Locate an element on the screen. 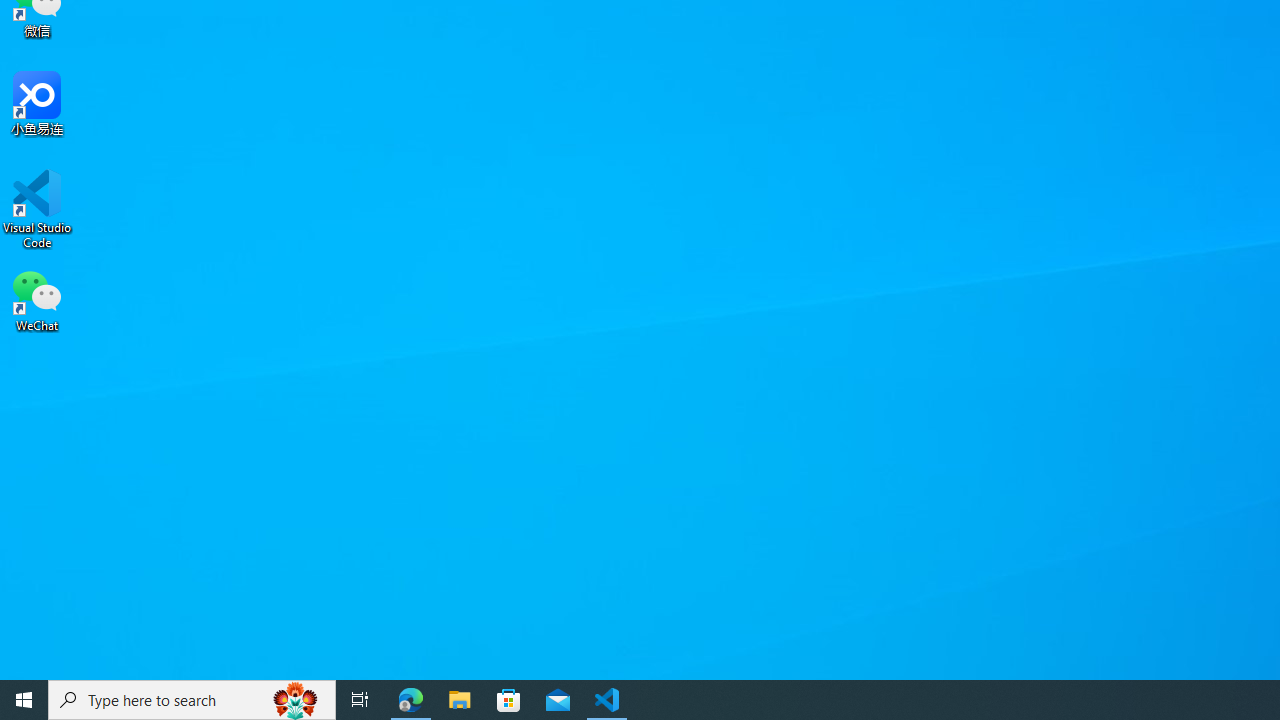 The image size is (1280, 720). WeChat is located at coordinates (37, 299).